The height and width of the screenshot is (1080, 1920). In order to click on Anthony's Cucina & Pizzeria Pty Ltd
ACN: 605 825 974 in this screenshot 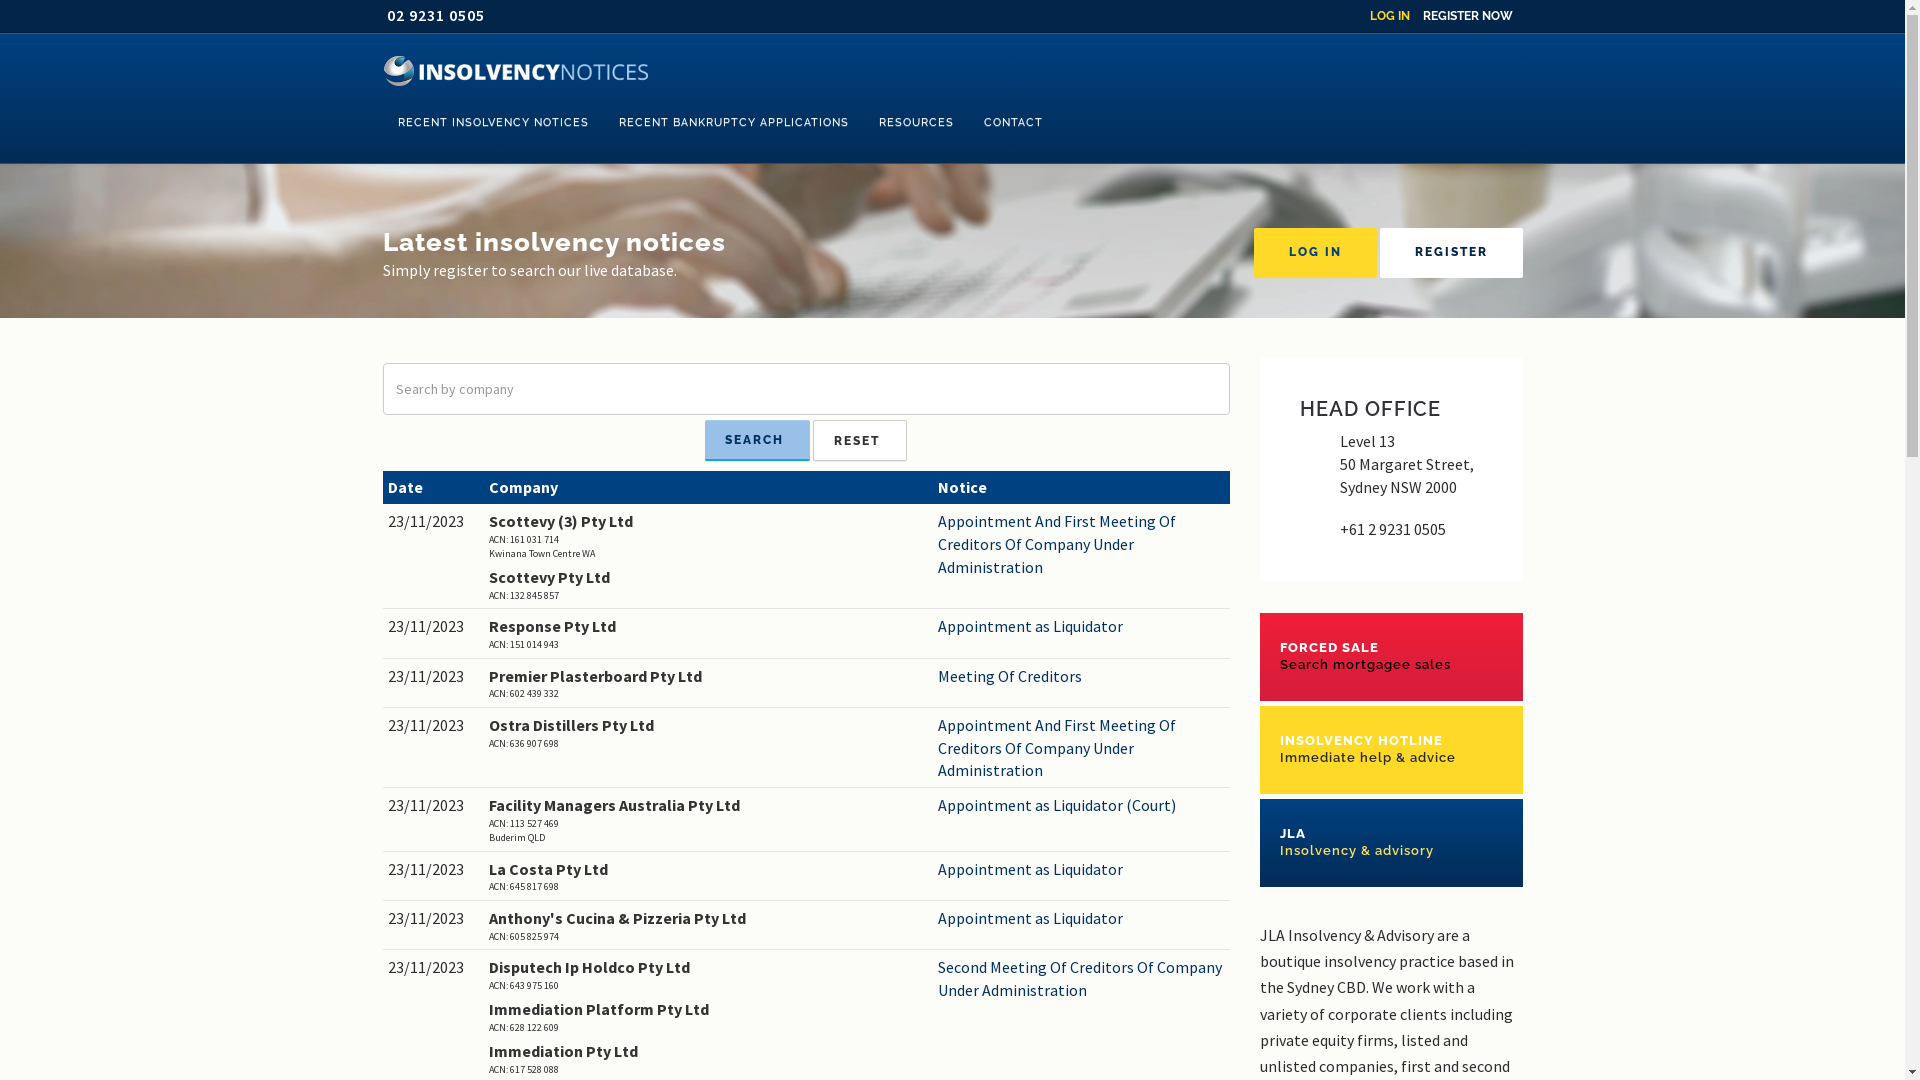, I will do `click(708, 926)`.